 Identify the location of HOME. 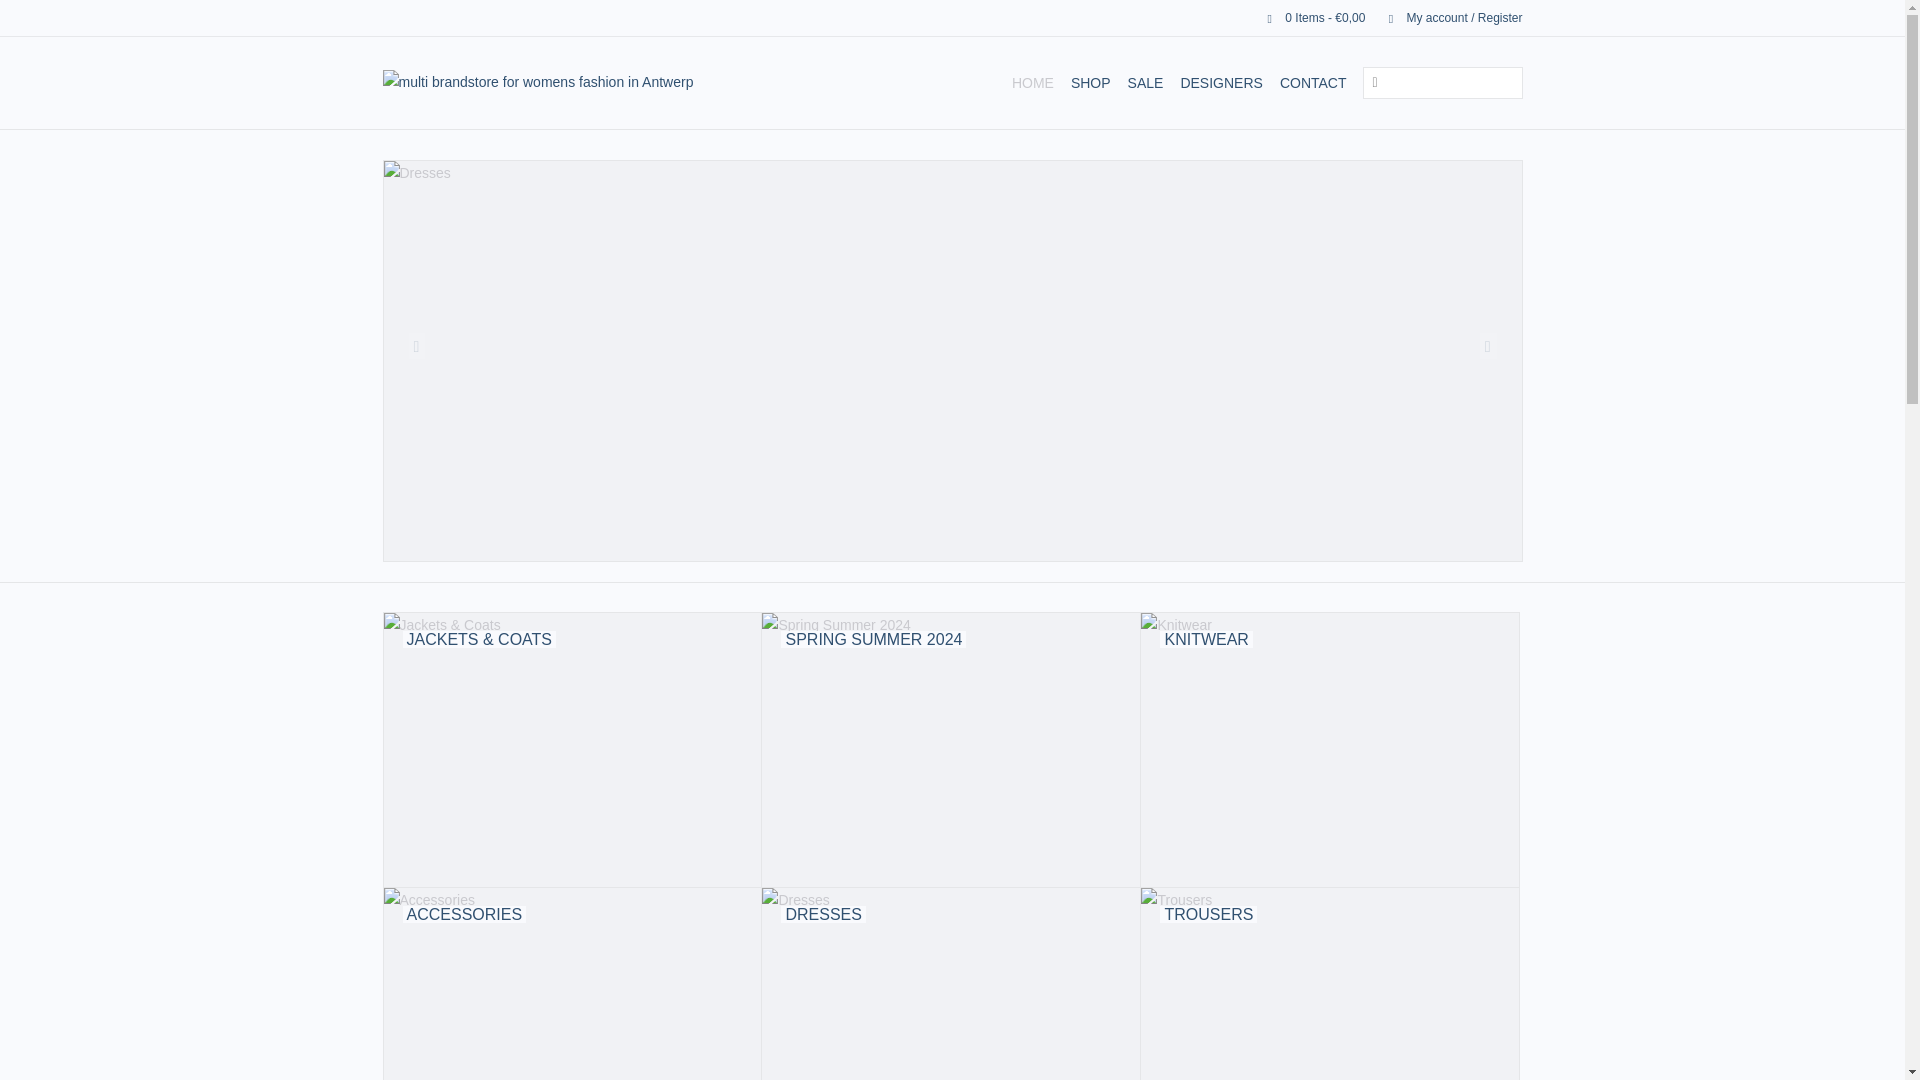
(1032, 82).